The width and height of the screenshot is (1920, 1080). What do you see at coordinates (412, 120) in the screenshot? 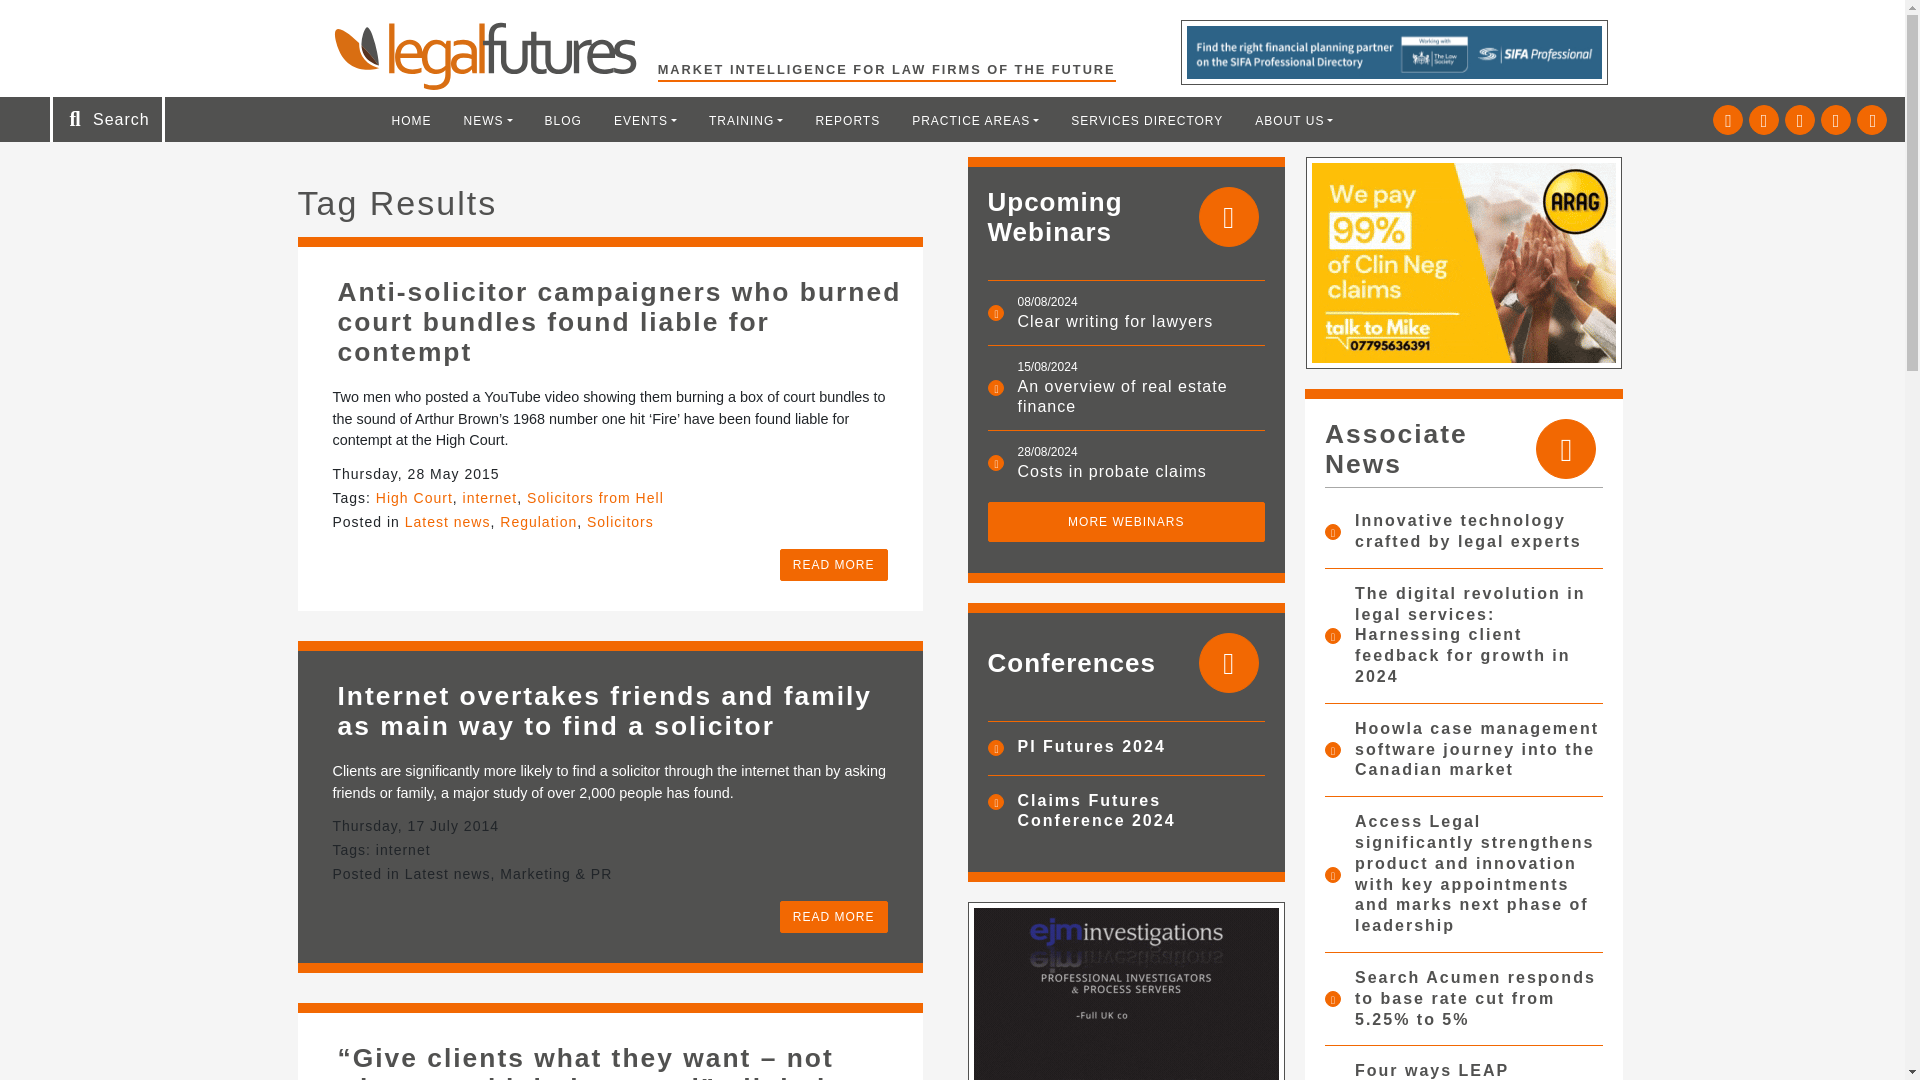
I see `Home` at bounding box center [412, 120].